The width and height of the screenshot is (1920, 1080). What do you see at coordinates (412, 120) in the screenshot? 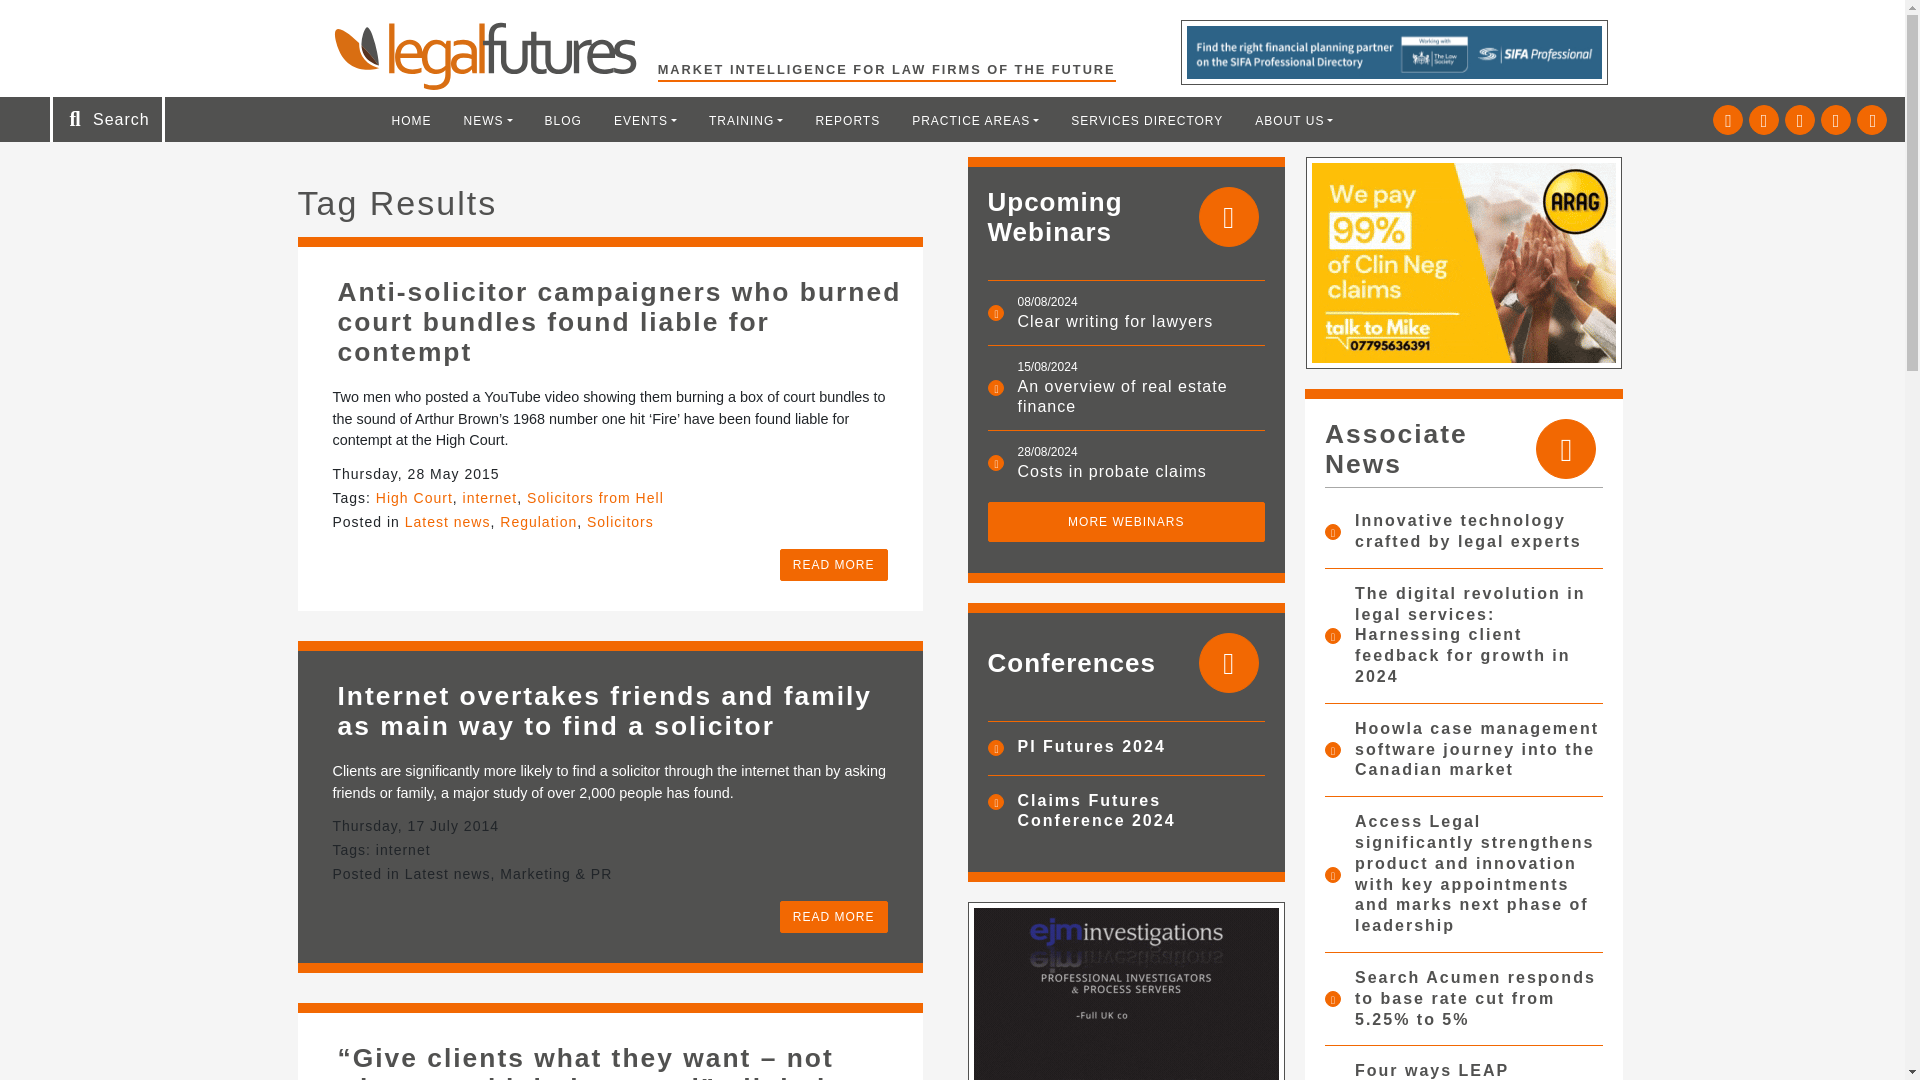
I see `Home` at bounding box center [412, 120].